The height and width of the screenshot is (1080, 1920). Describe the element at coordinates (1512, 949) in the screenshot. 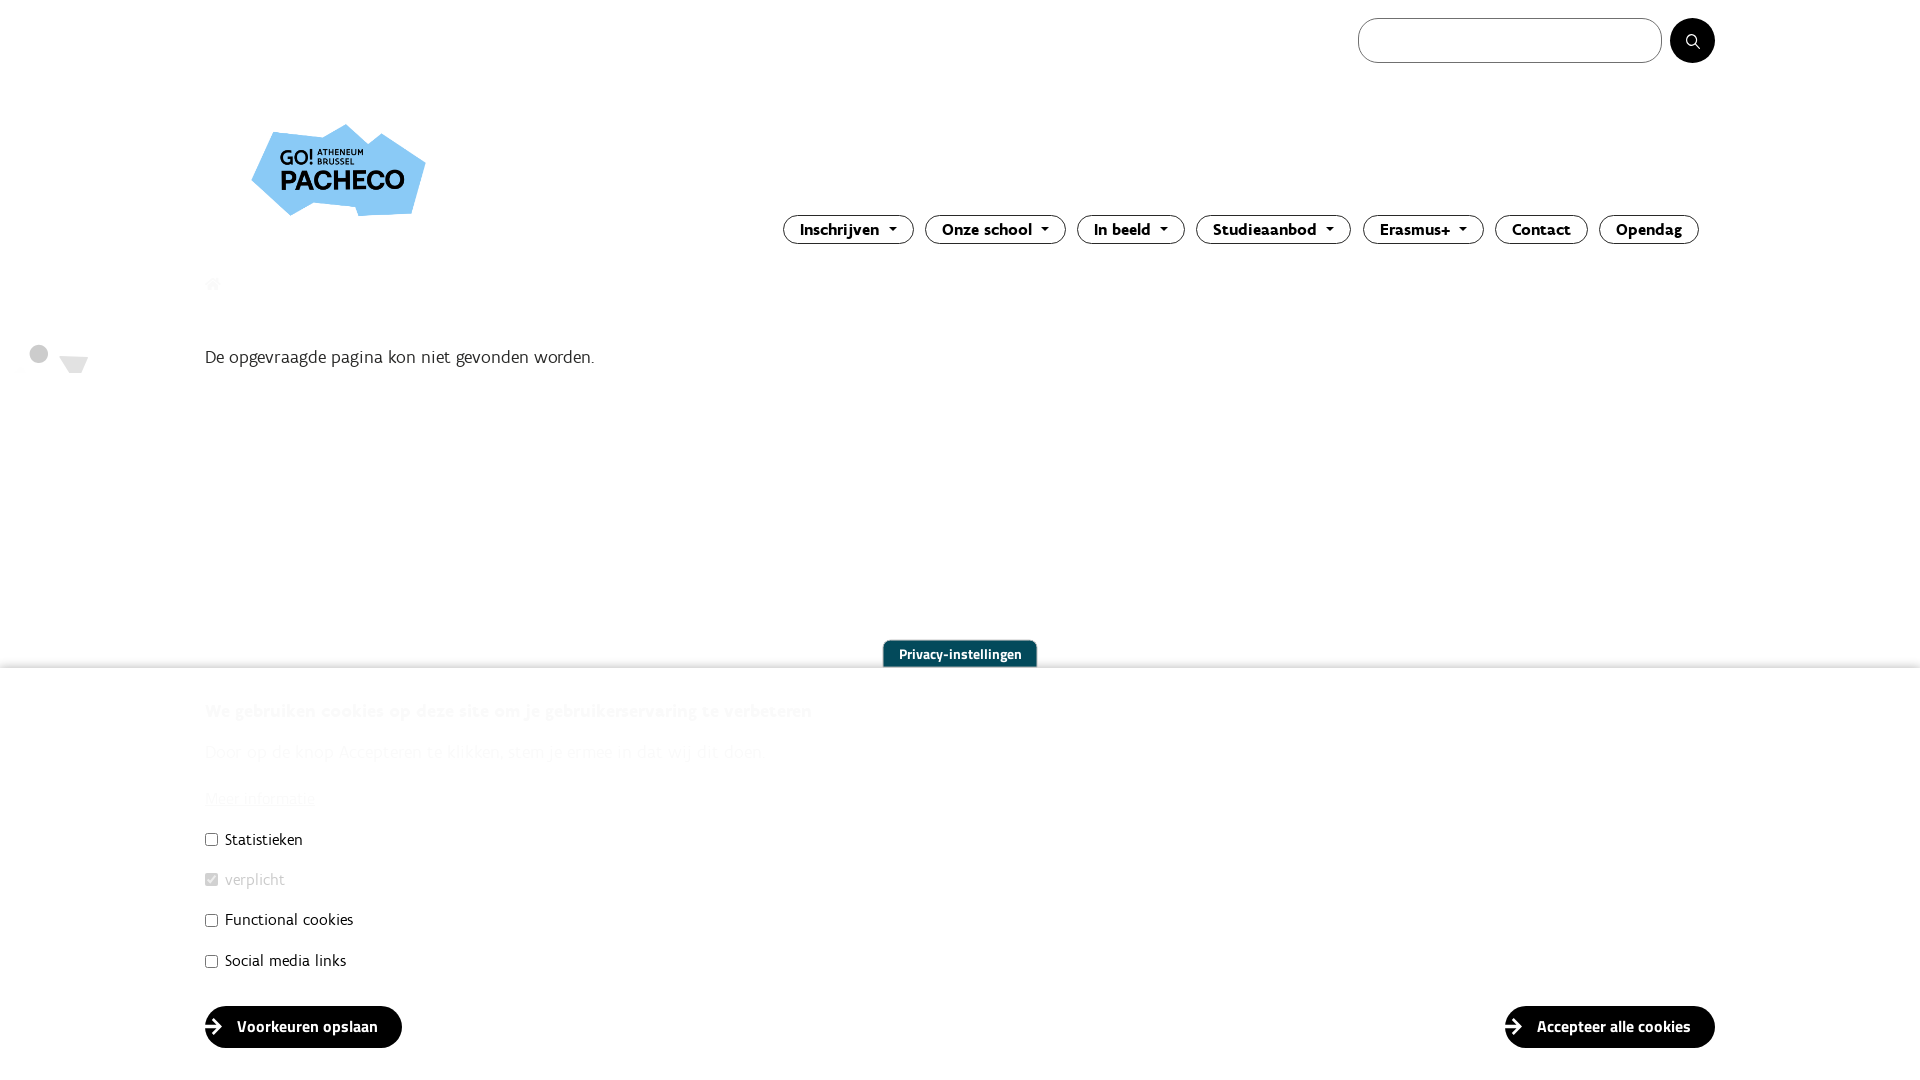

I see `Instagram` at that location.